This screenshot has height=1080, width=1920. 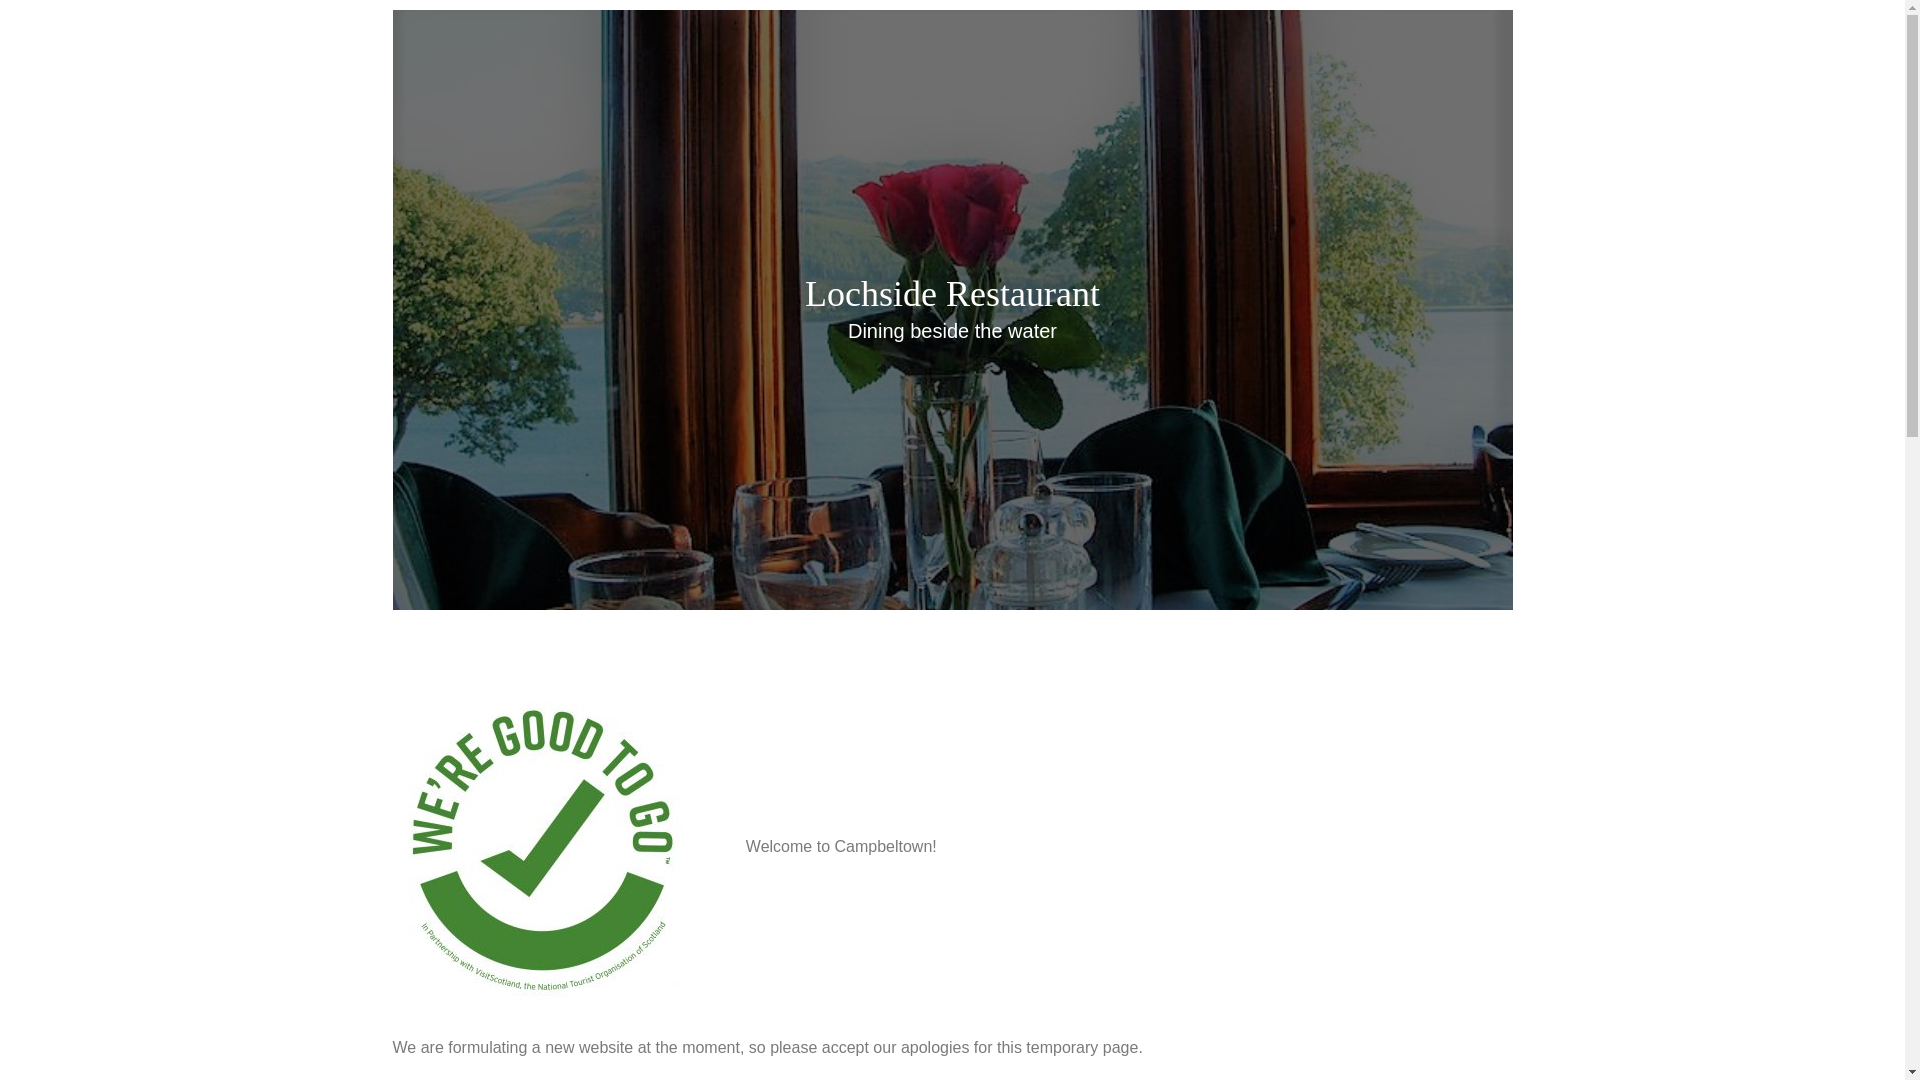 What do you see at coordinates (966, 588) in the screenshot?
I see `3` at bounding box center [966, 588].